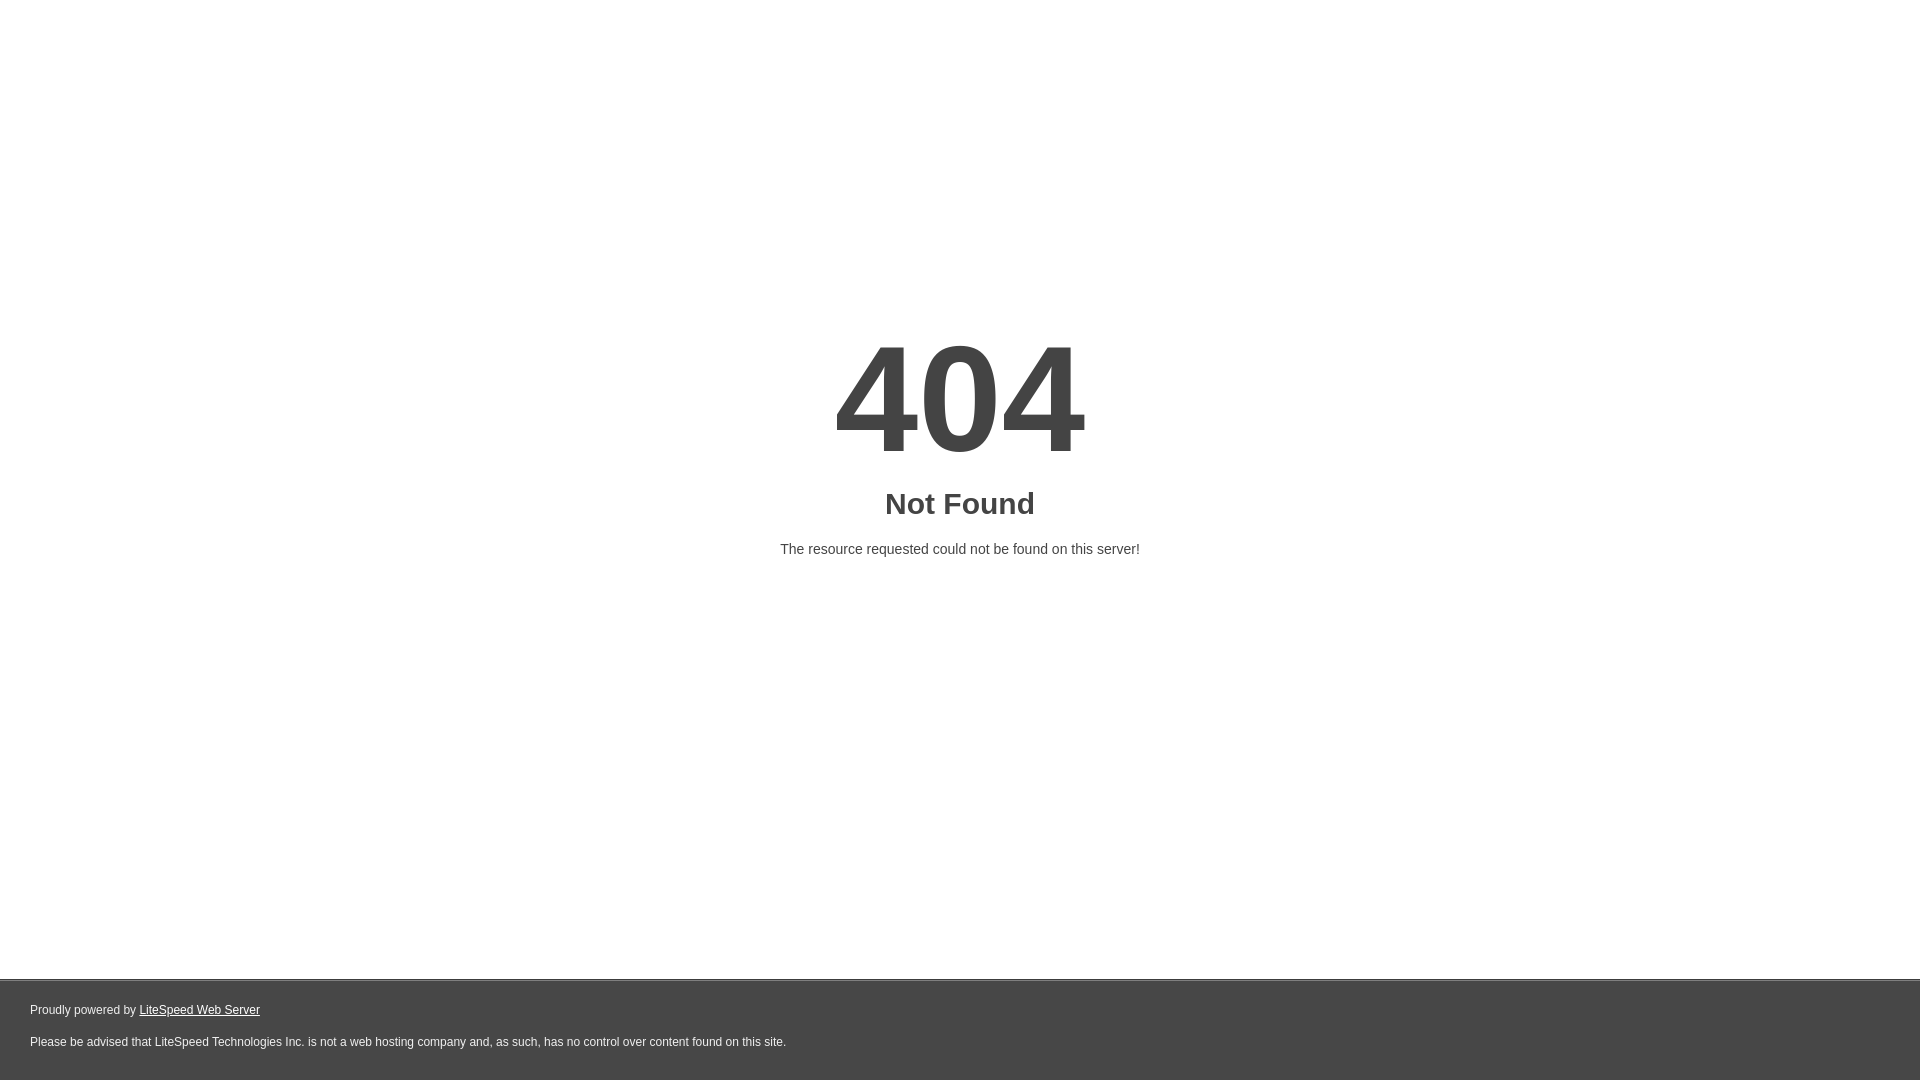 The height and width of the screenshot is (1080, 1920). I want to click on LiteSpeed Web Server, so click(200, 1010).